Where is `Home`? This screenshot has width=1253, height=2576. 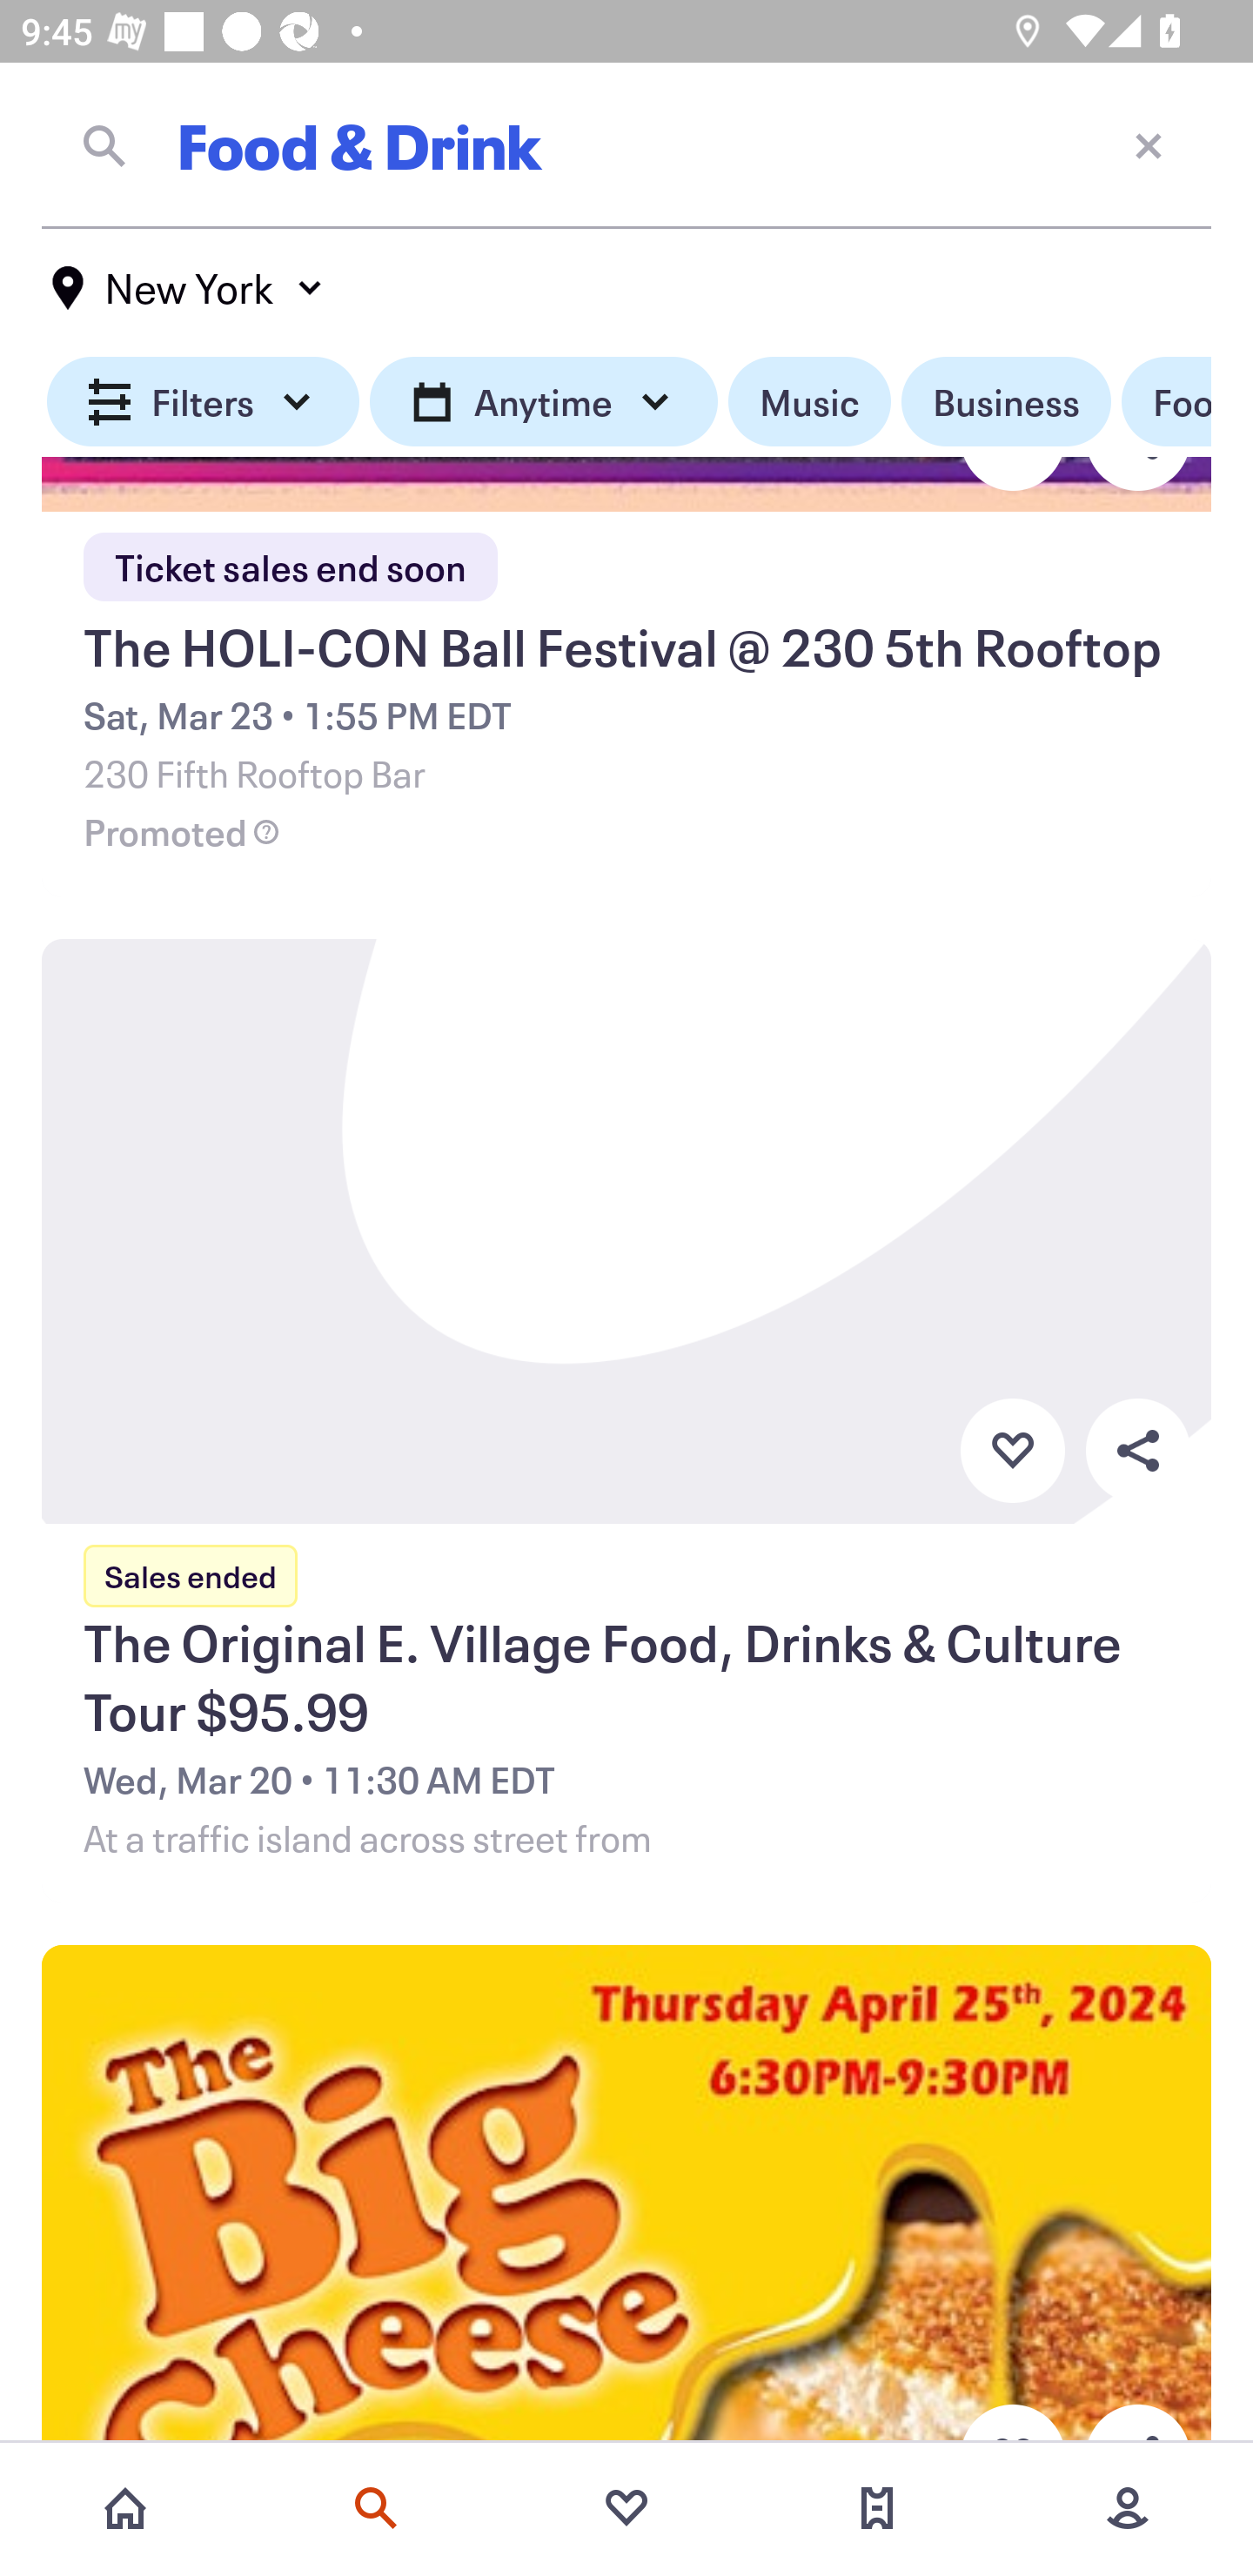 Home is located at coordinates (125, 2508).